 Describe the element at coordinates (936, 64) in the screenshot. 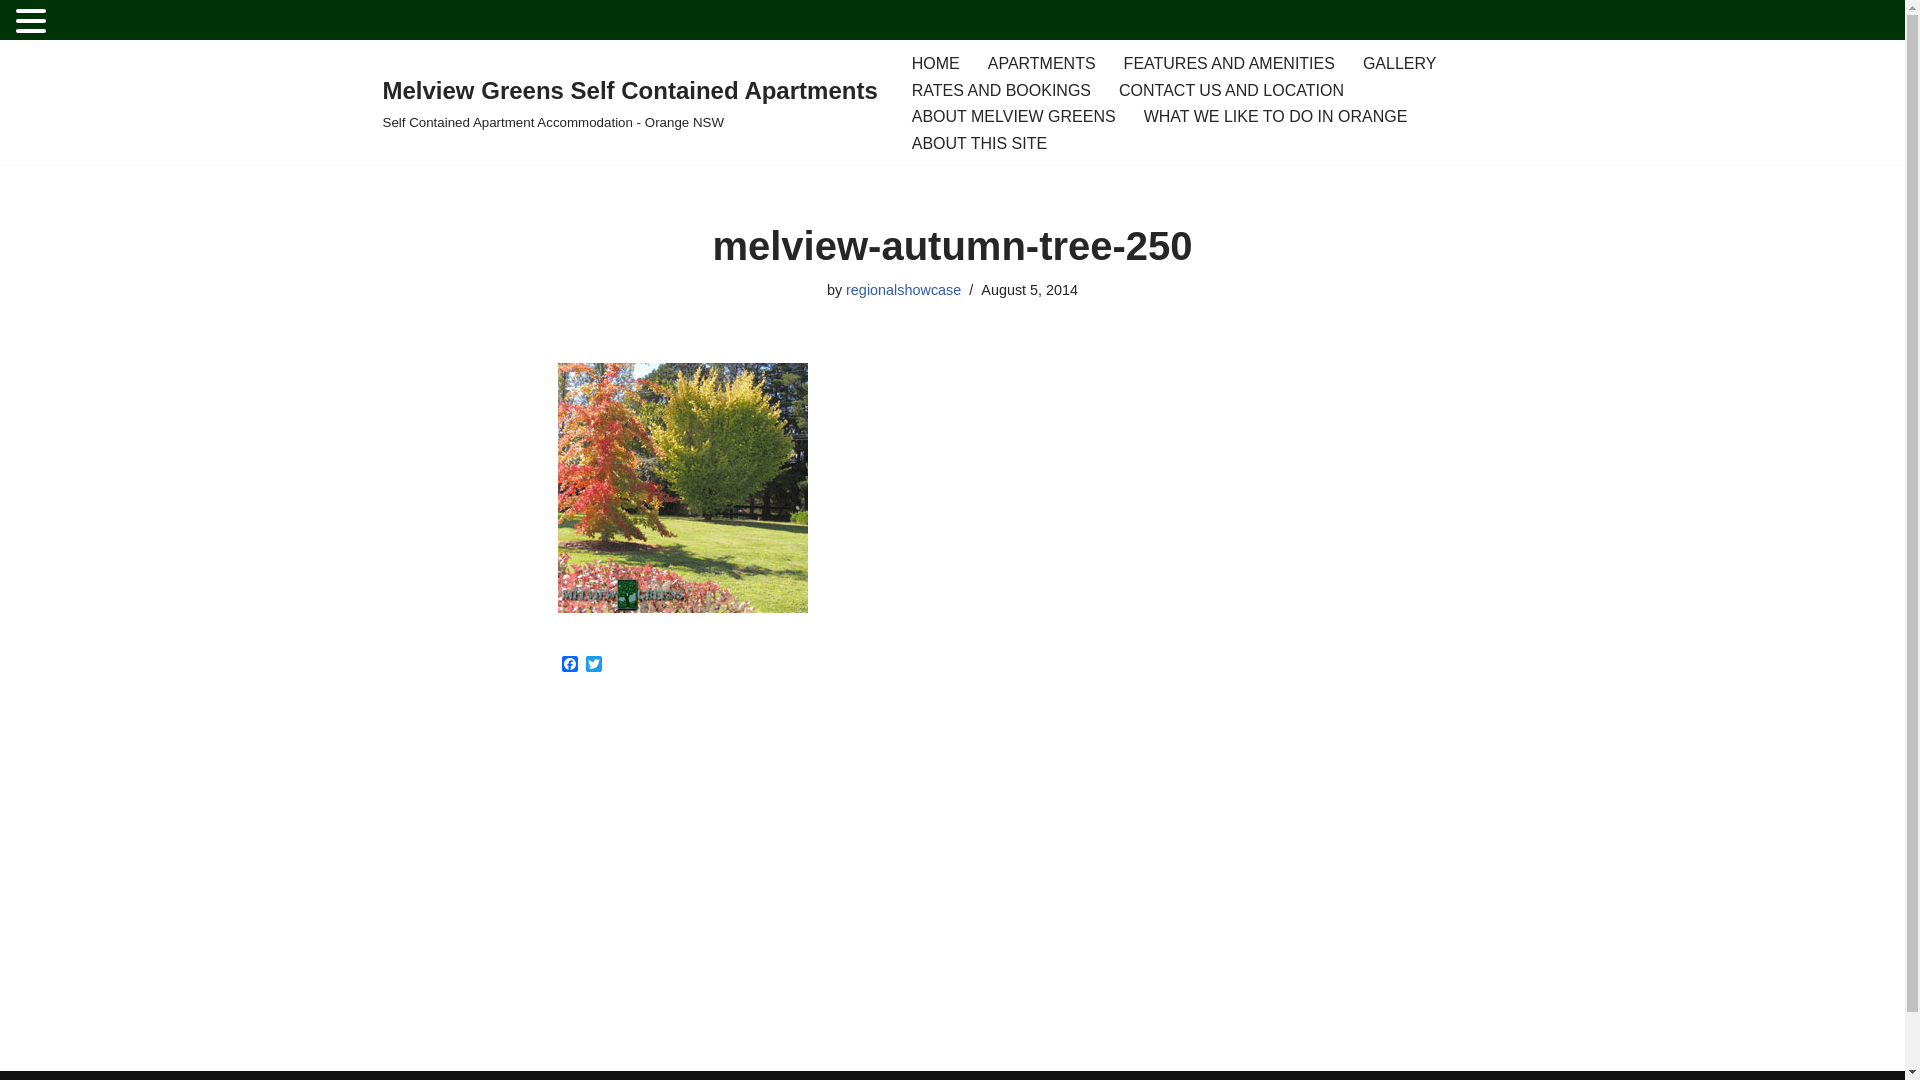

I see `HOME` at that location.